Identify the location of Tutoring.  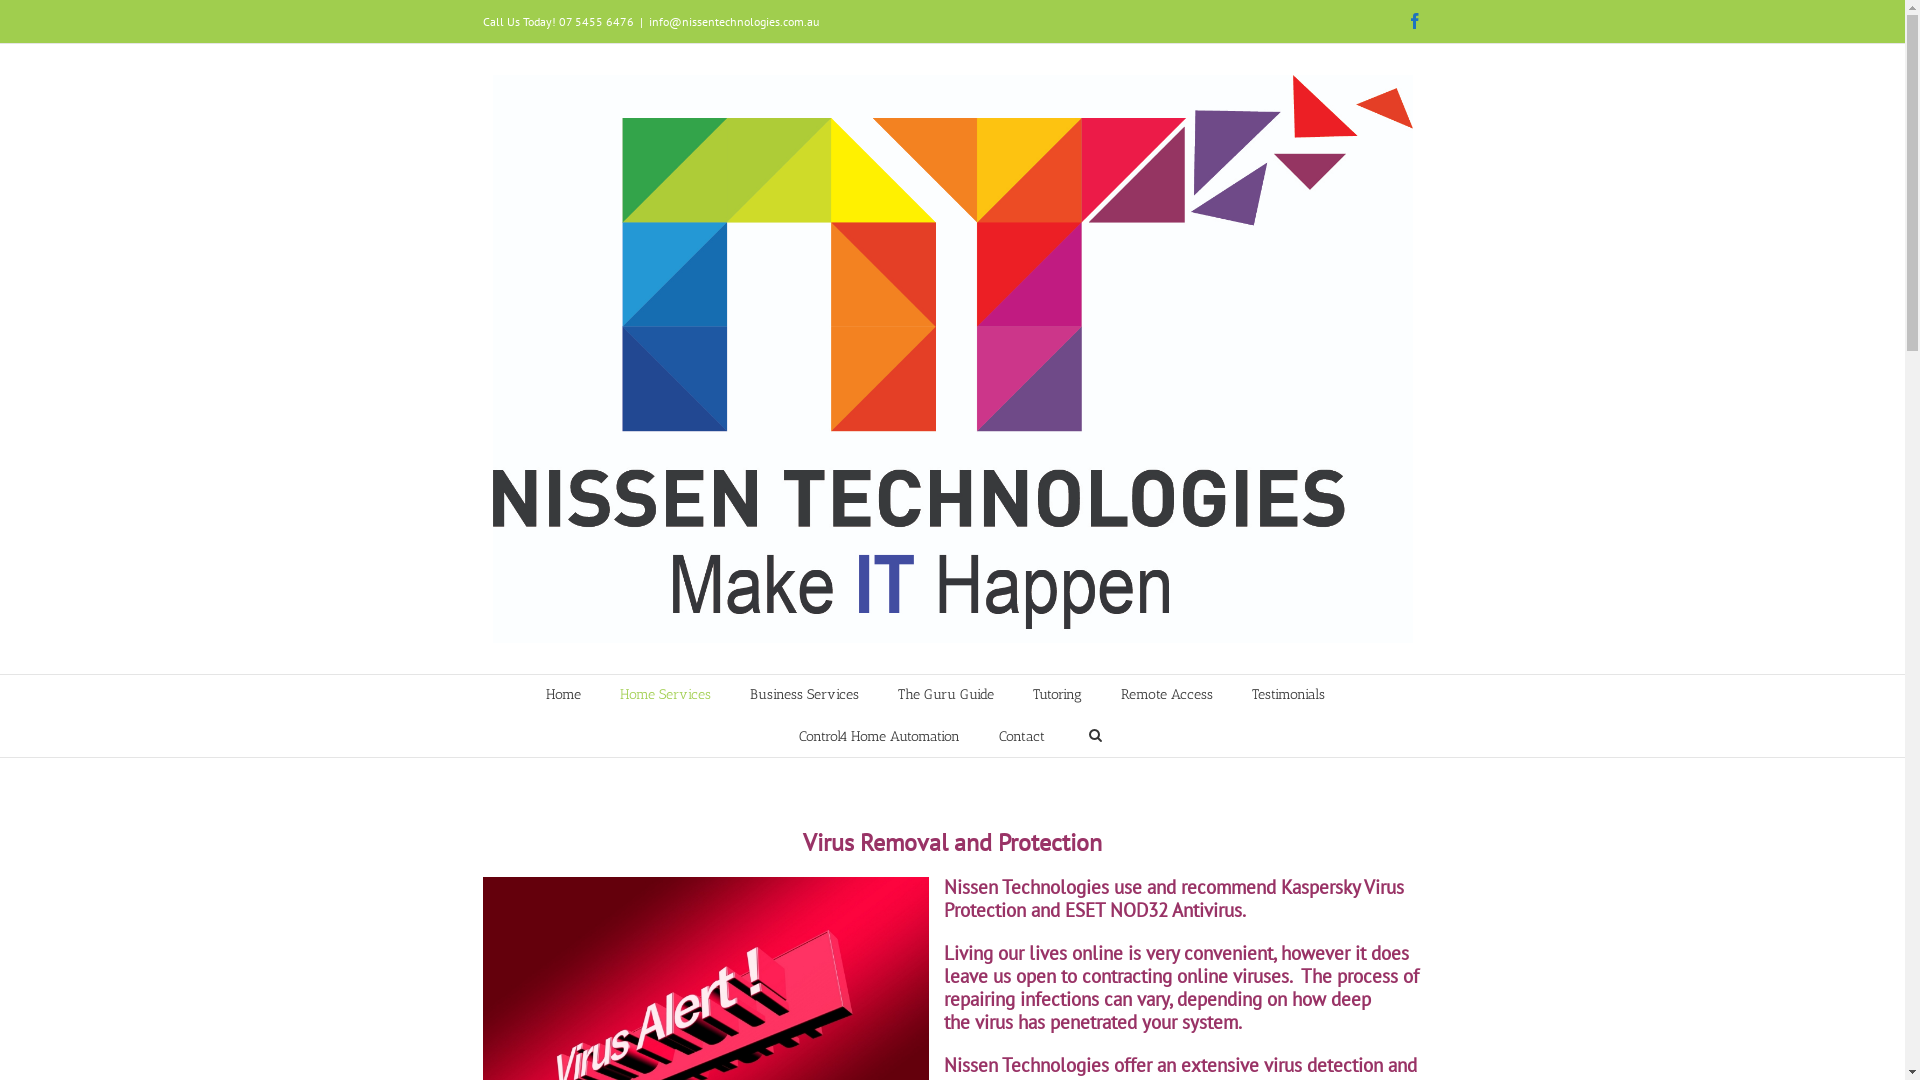
(1056, 695).